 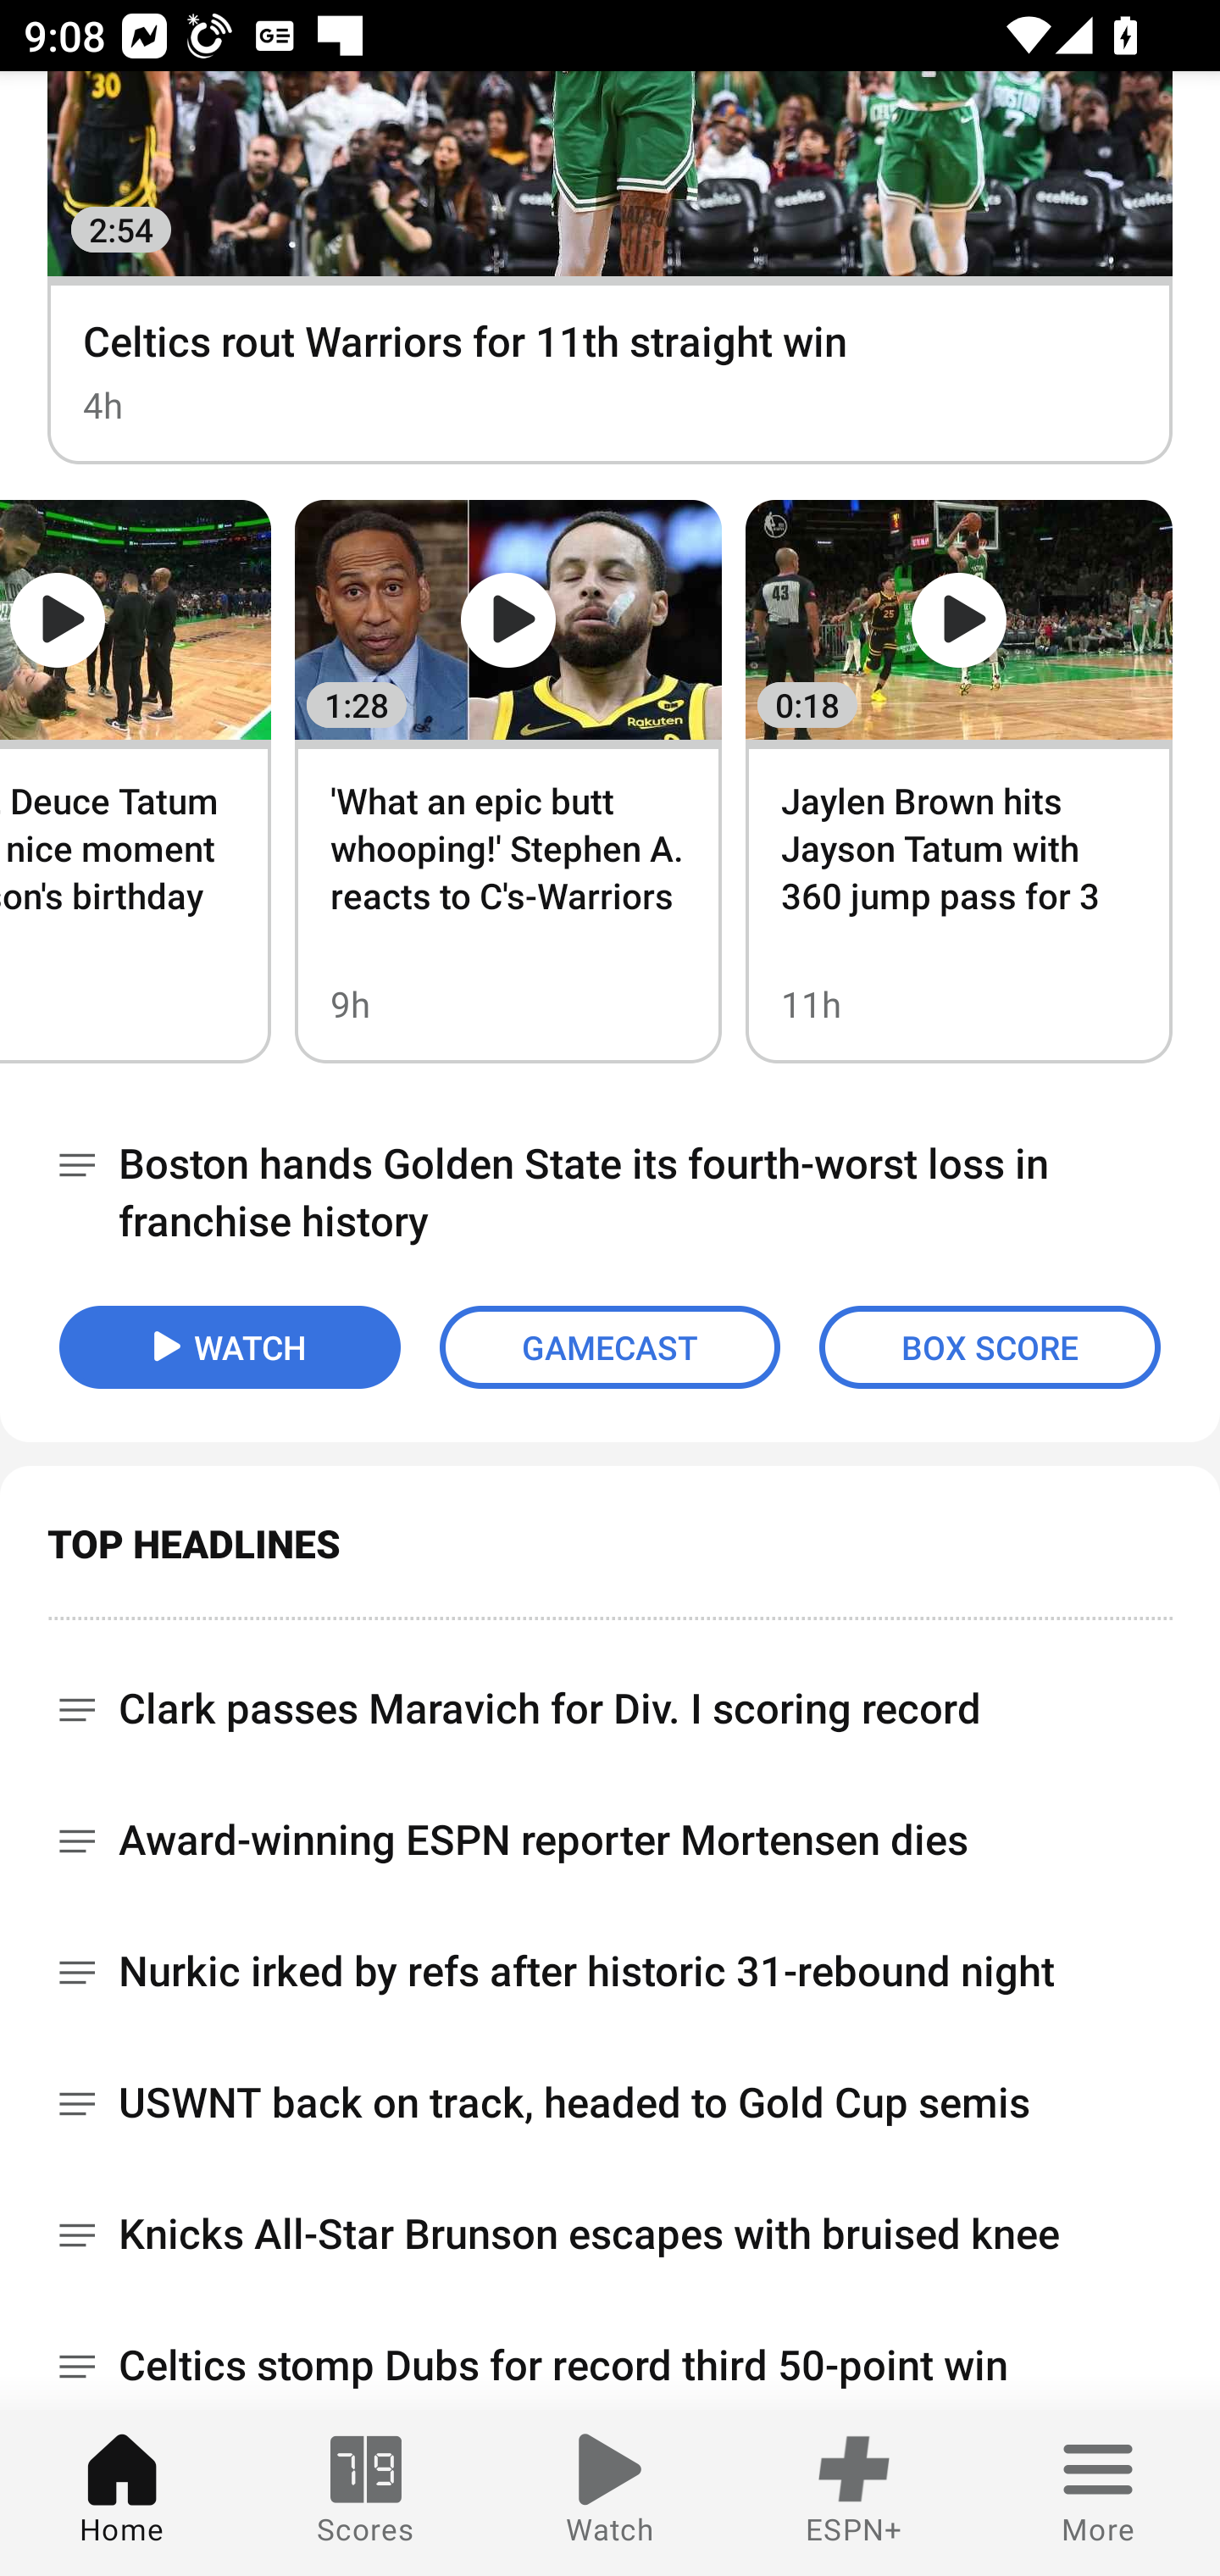 I want to click on More, so click(x=1098, y=2493).